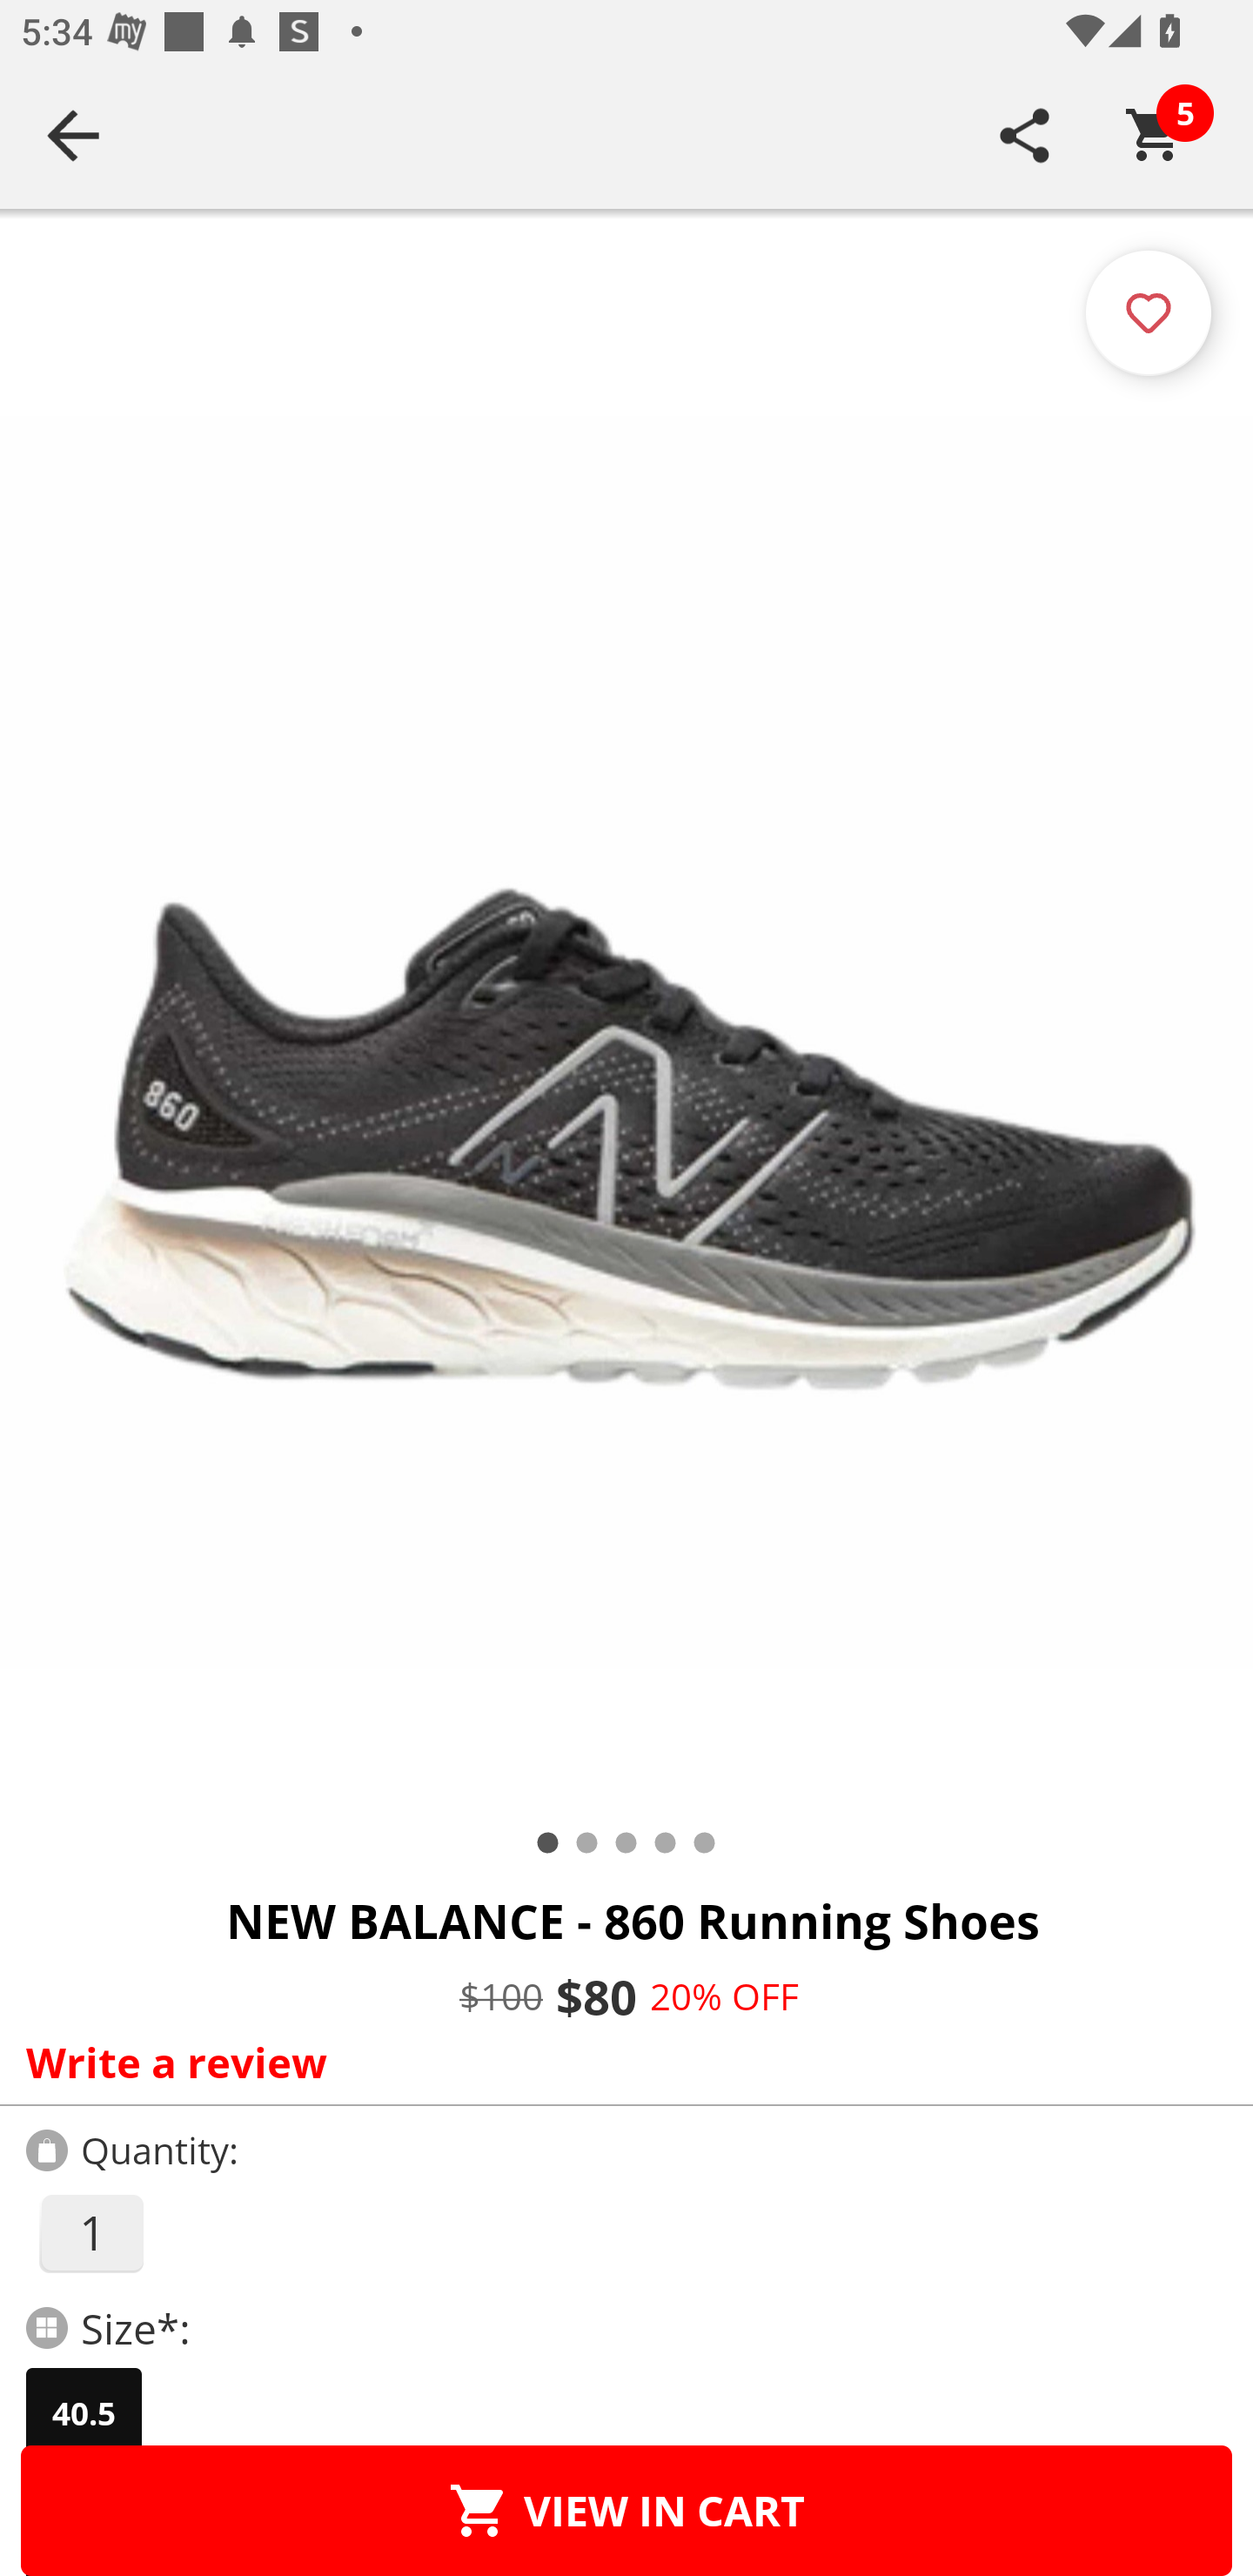  Describe the element at coordinates (73, 135) in the screenshot. I see `Navigate up` at that location.